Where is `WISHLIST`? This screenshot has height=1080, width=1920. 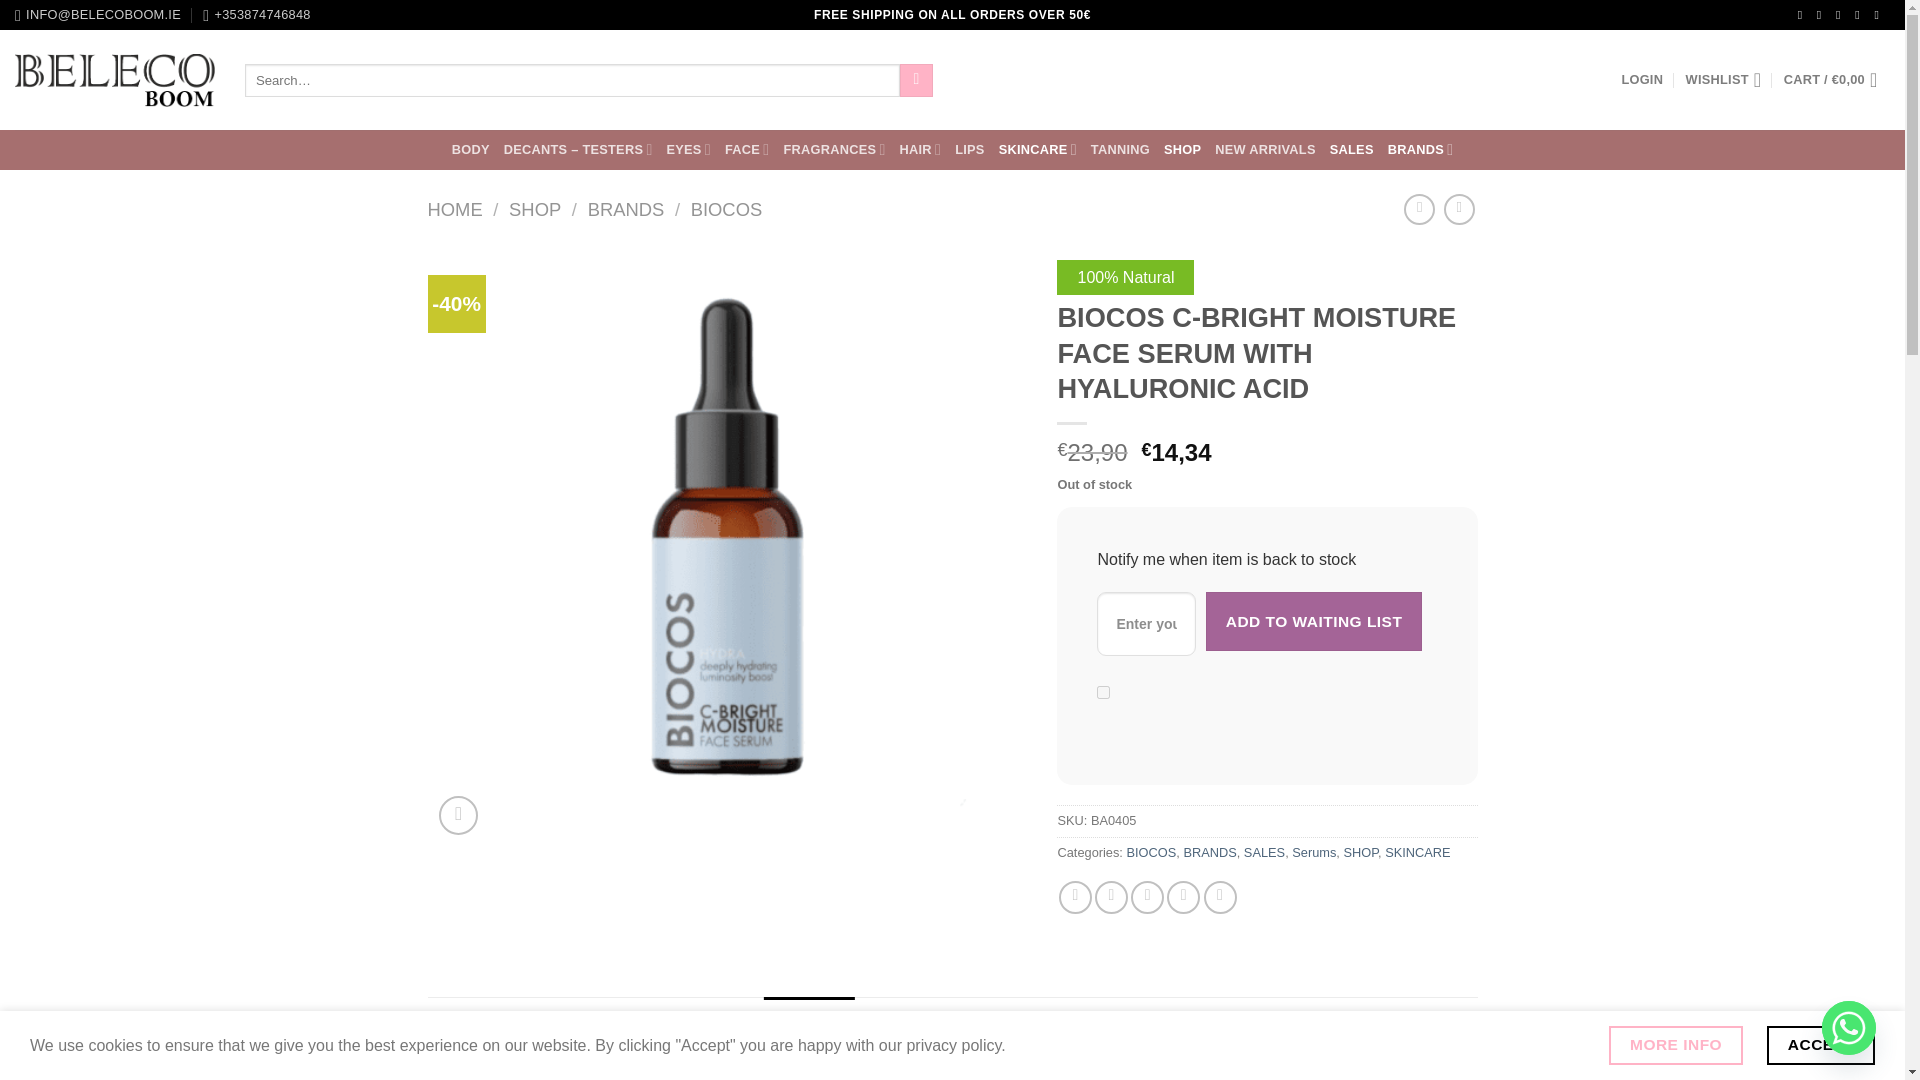 WISHLIST is located at coordinates (1724, 80).